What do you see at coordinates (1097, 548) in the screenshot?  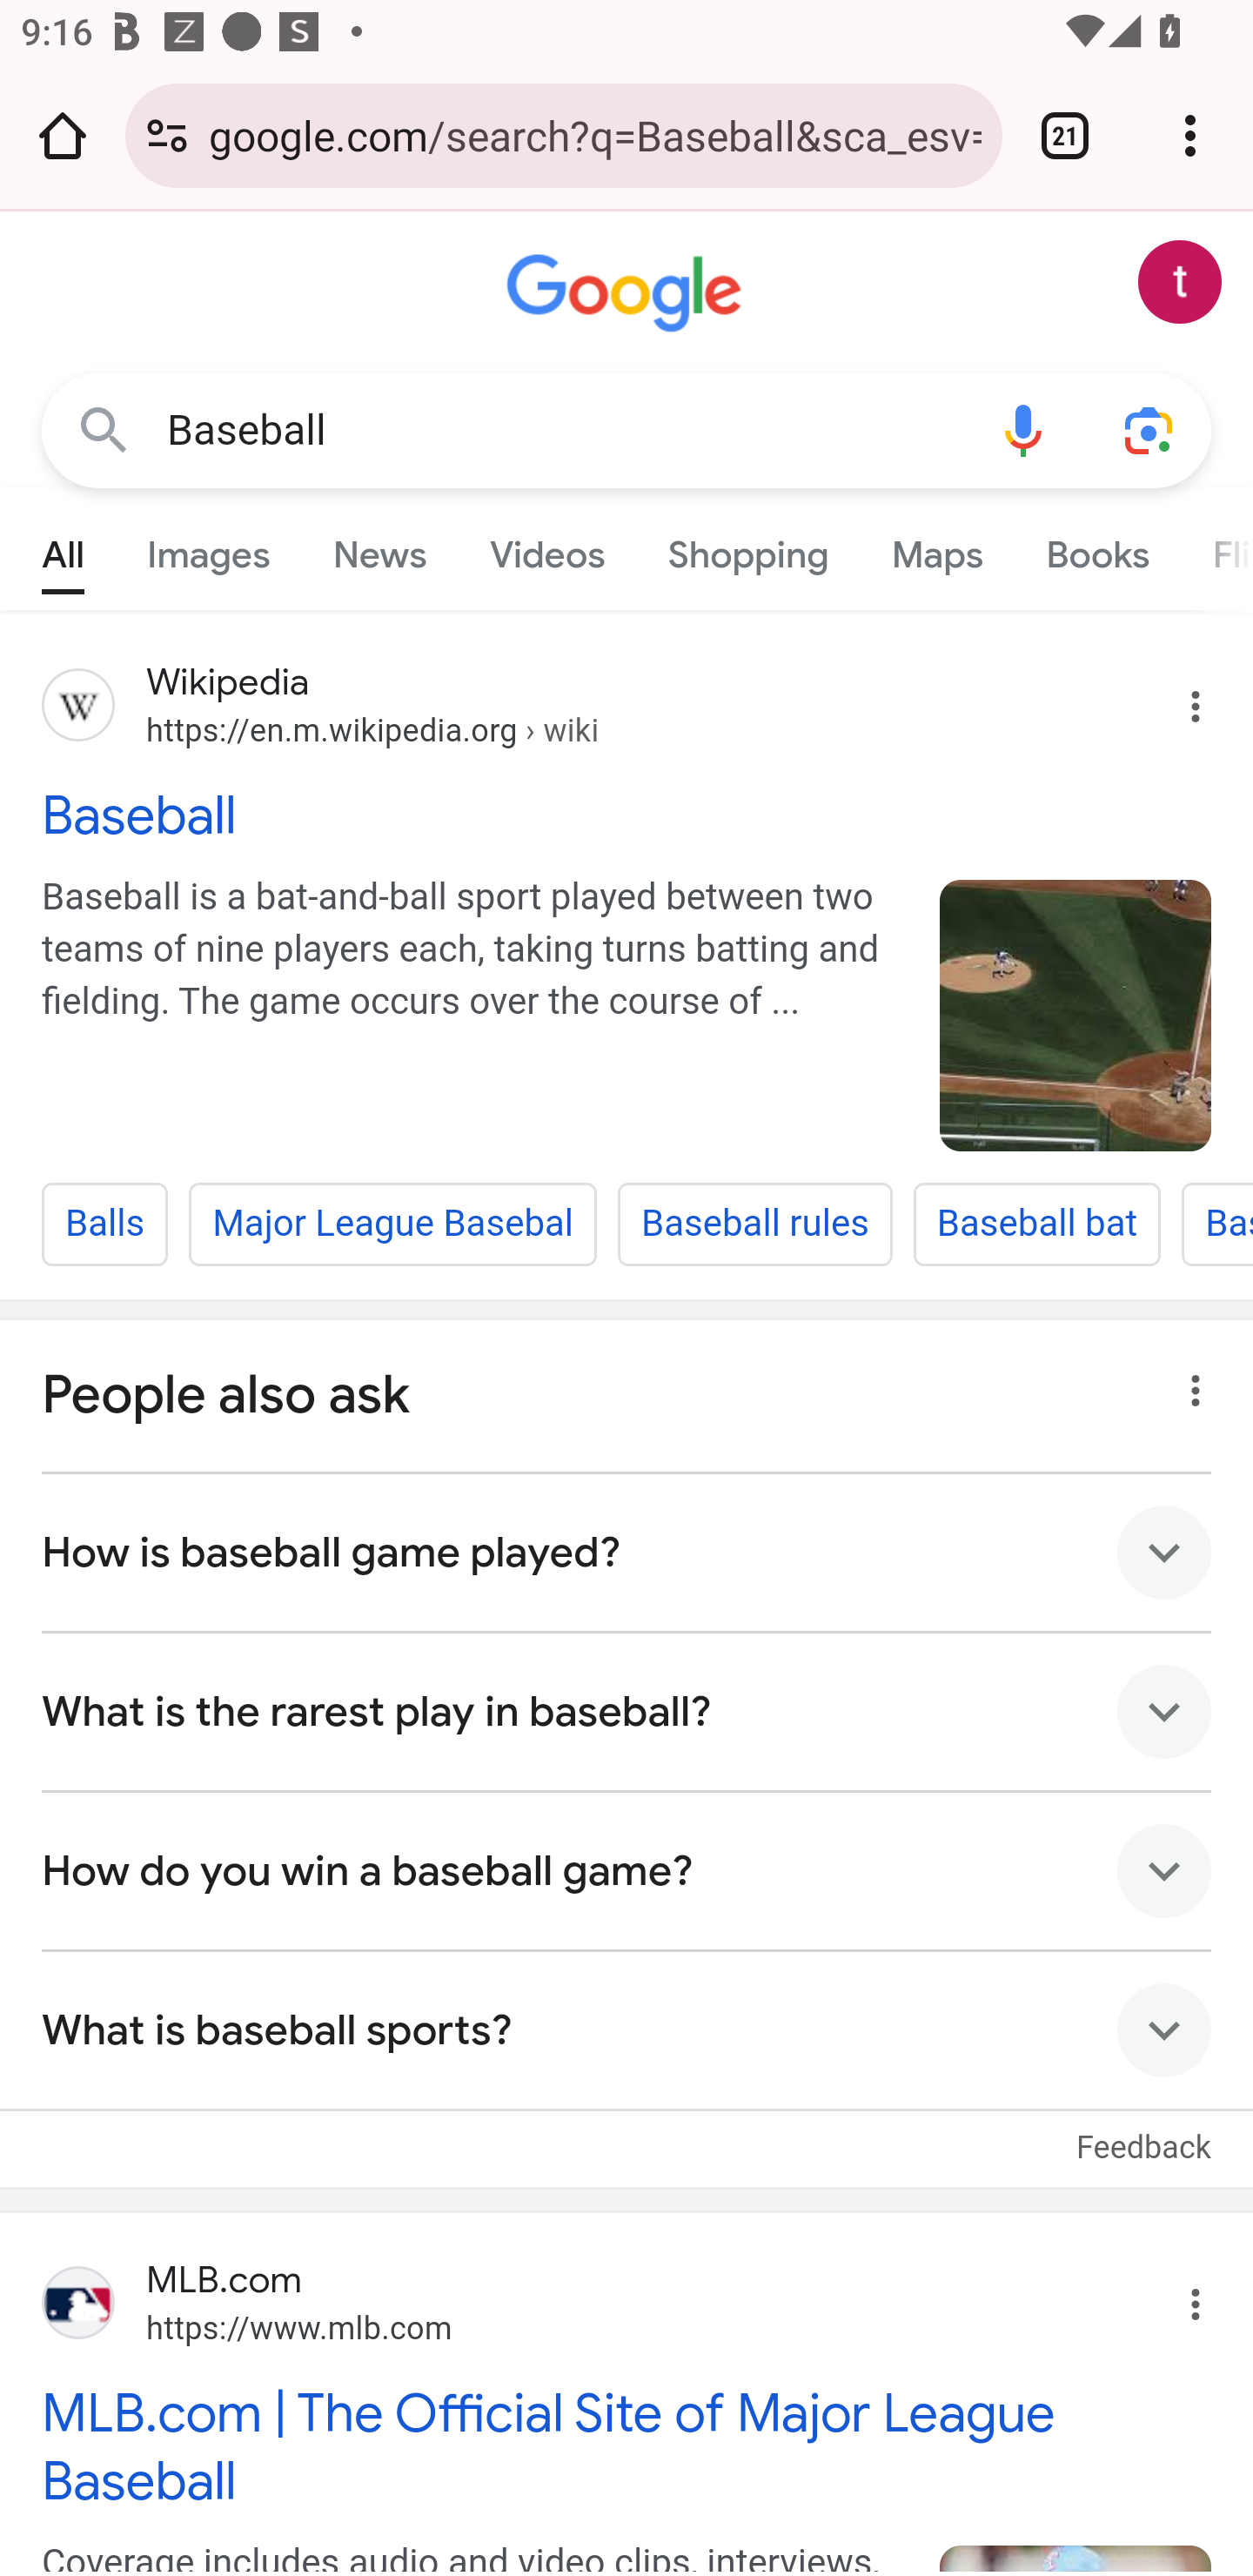 I see `Books` at bounding box center [1097, 548].